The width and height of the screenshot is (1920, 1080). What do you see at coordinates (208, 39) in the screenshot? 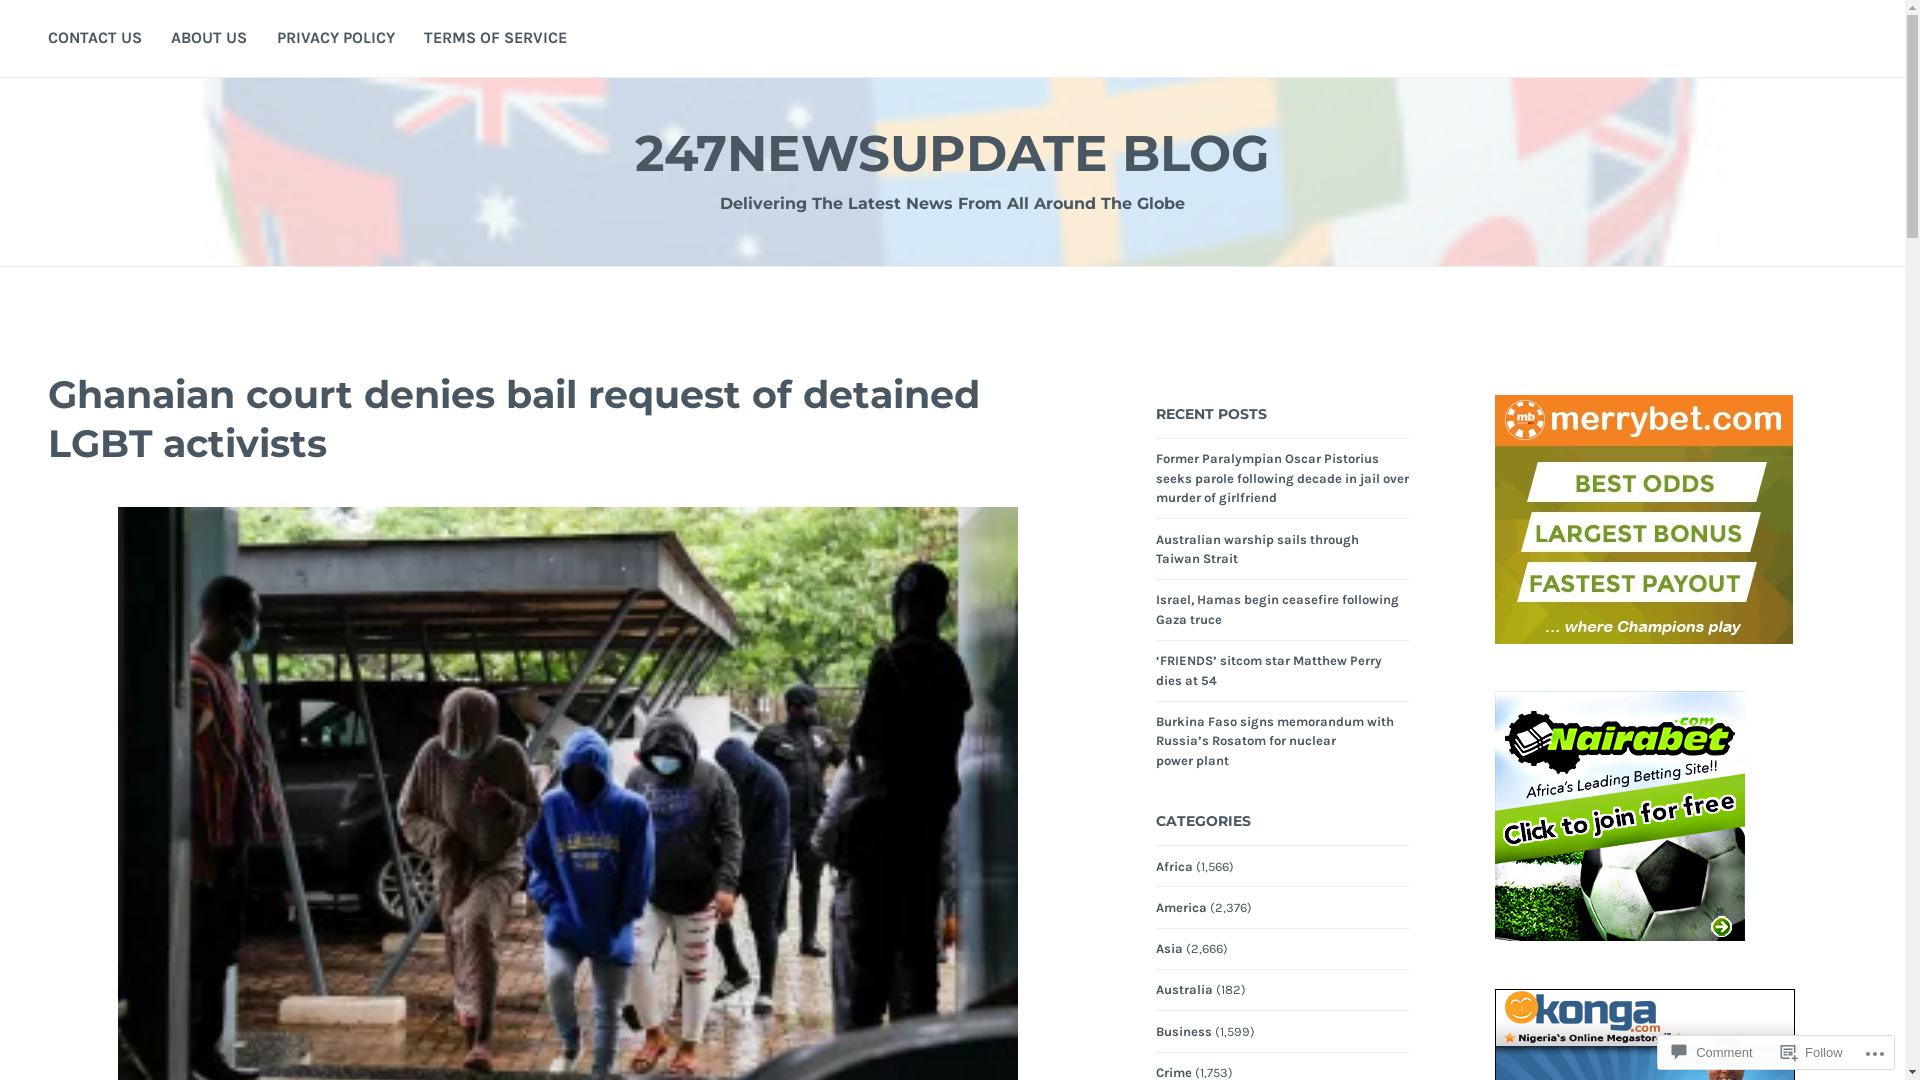
I see `ABOUT US` at bounding box center [208, 39].